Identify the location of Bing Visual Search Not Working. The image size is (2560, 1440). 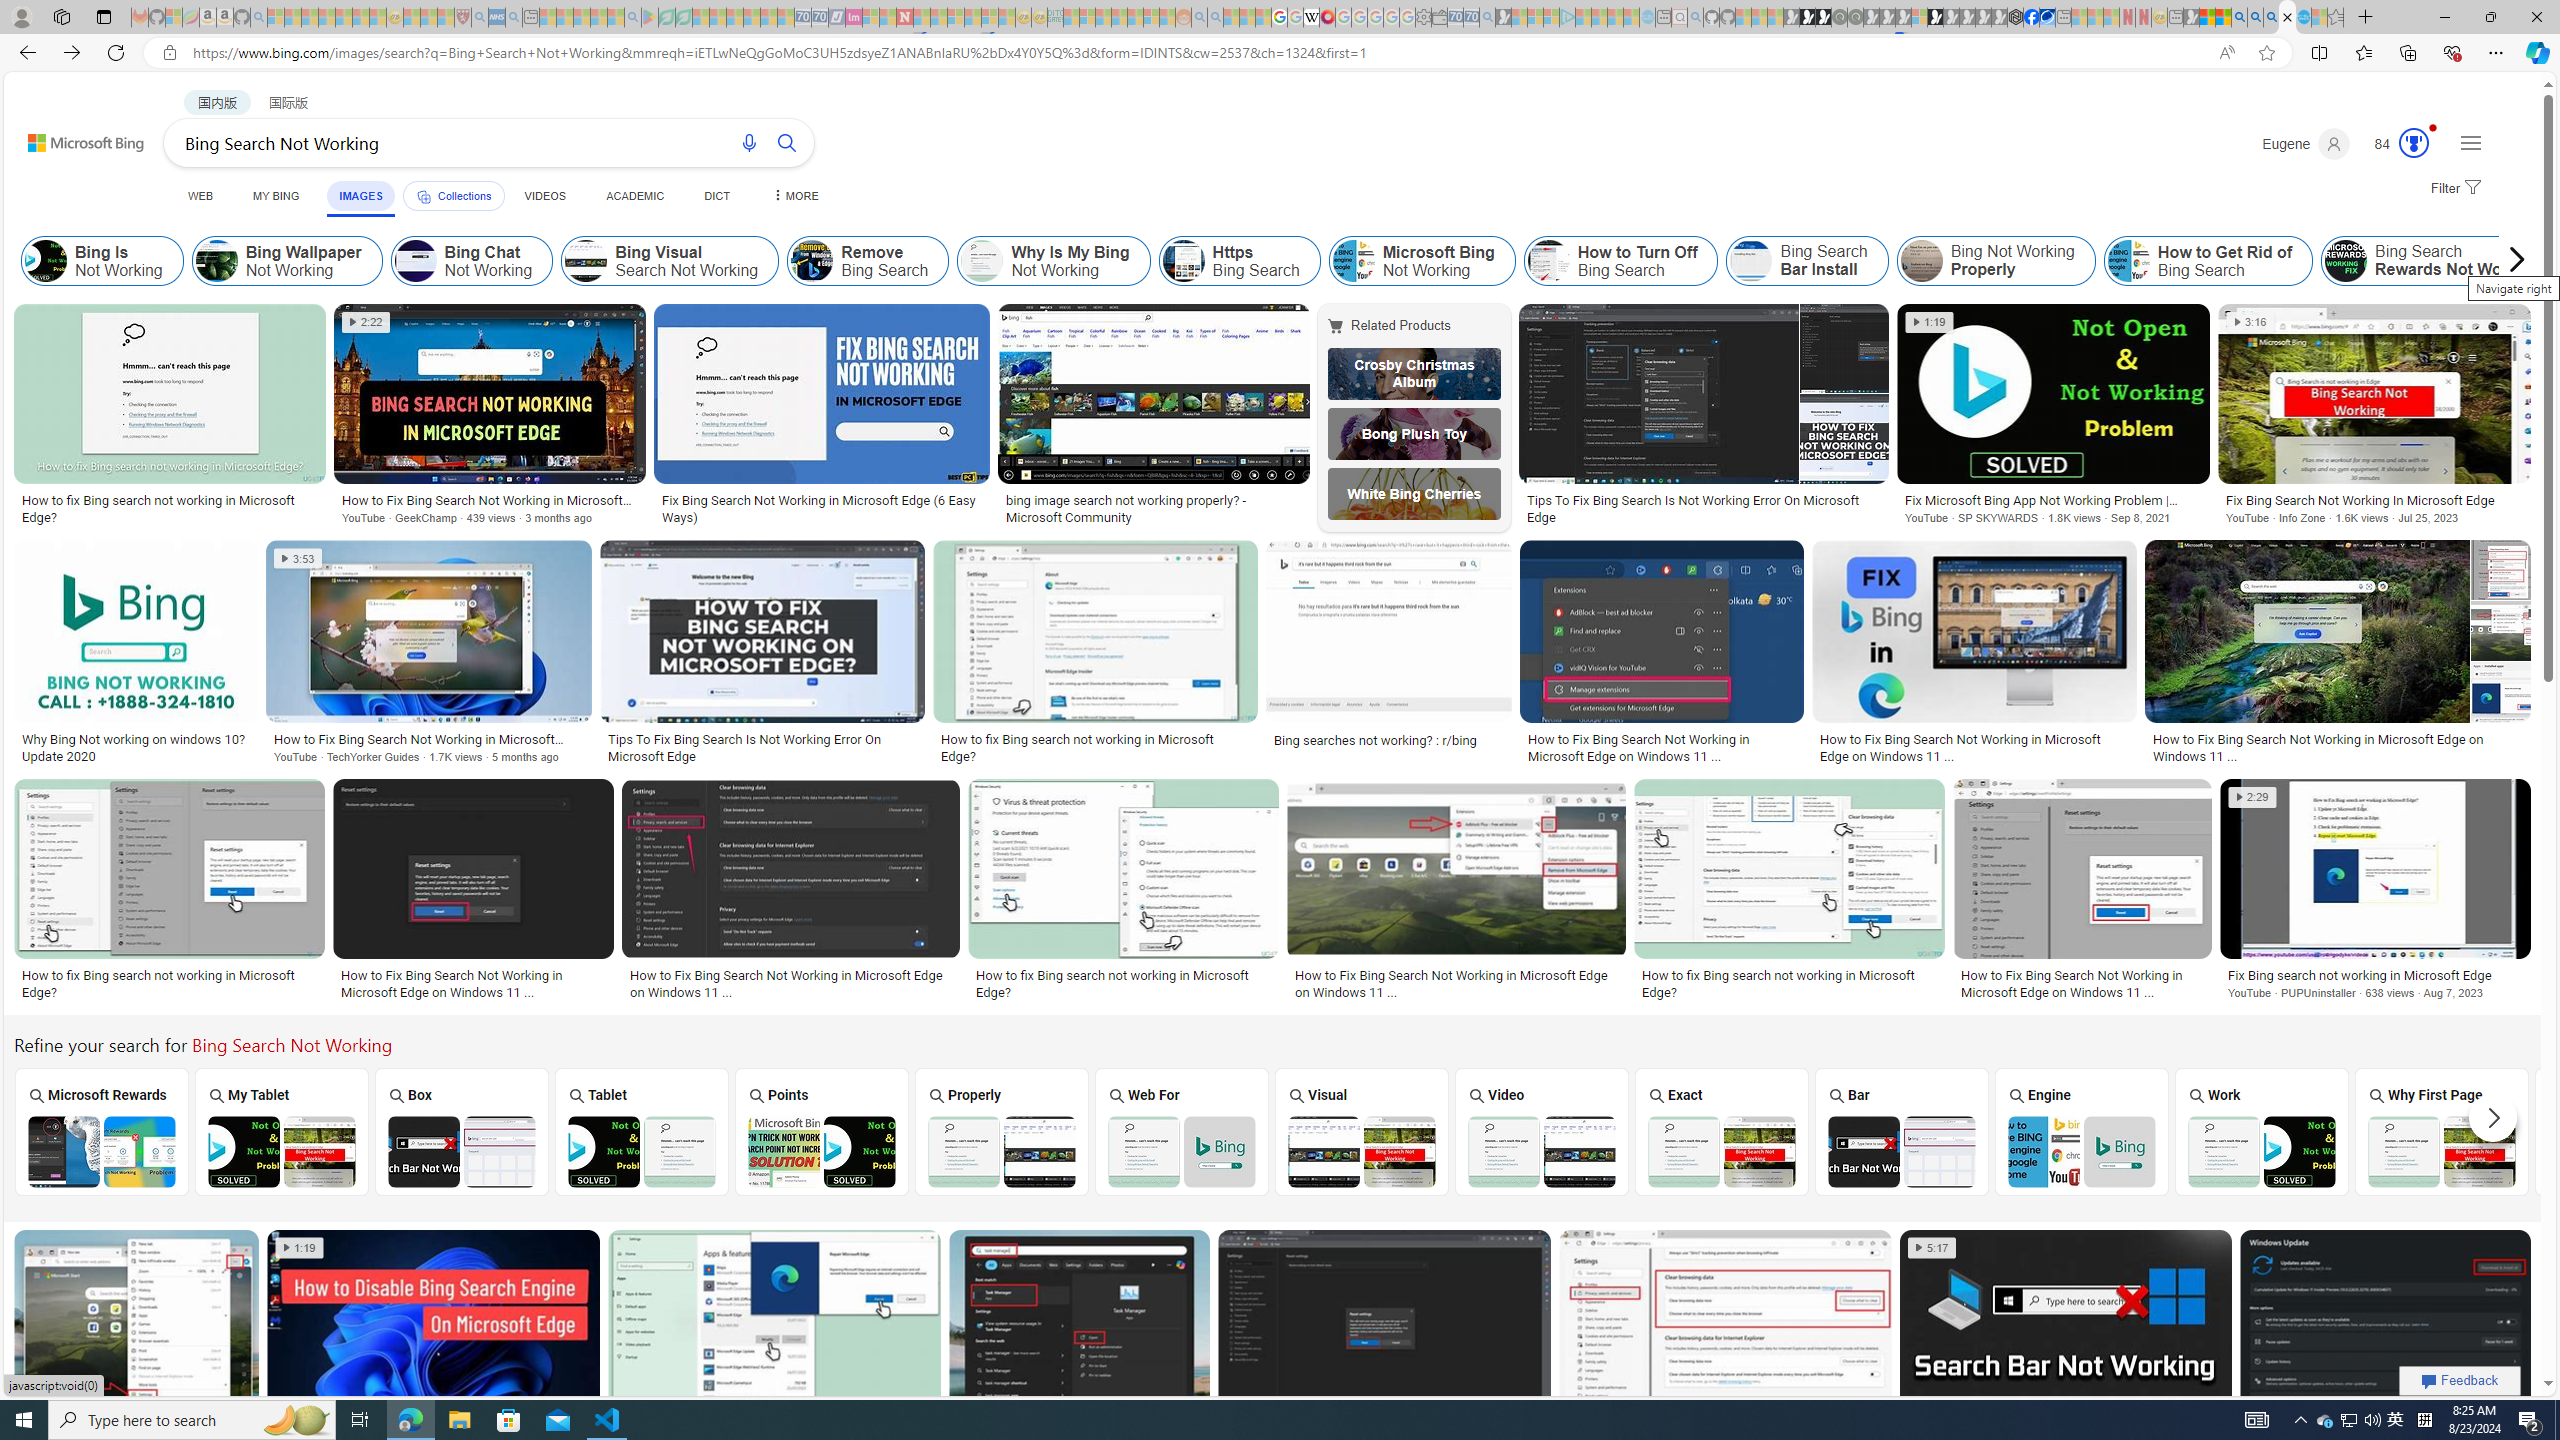
(670, 261).